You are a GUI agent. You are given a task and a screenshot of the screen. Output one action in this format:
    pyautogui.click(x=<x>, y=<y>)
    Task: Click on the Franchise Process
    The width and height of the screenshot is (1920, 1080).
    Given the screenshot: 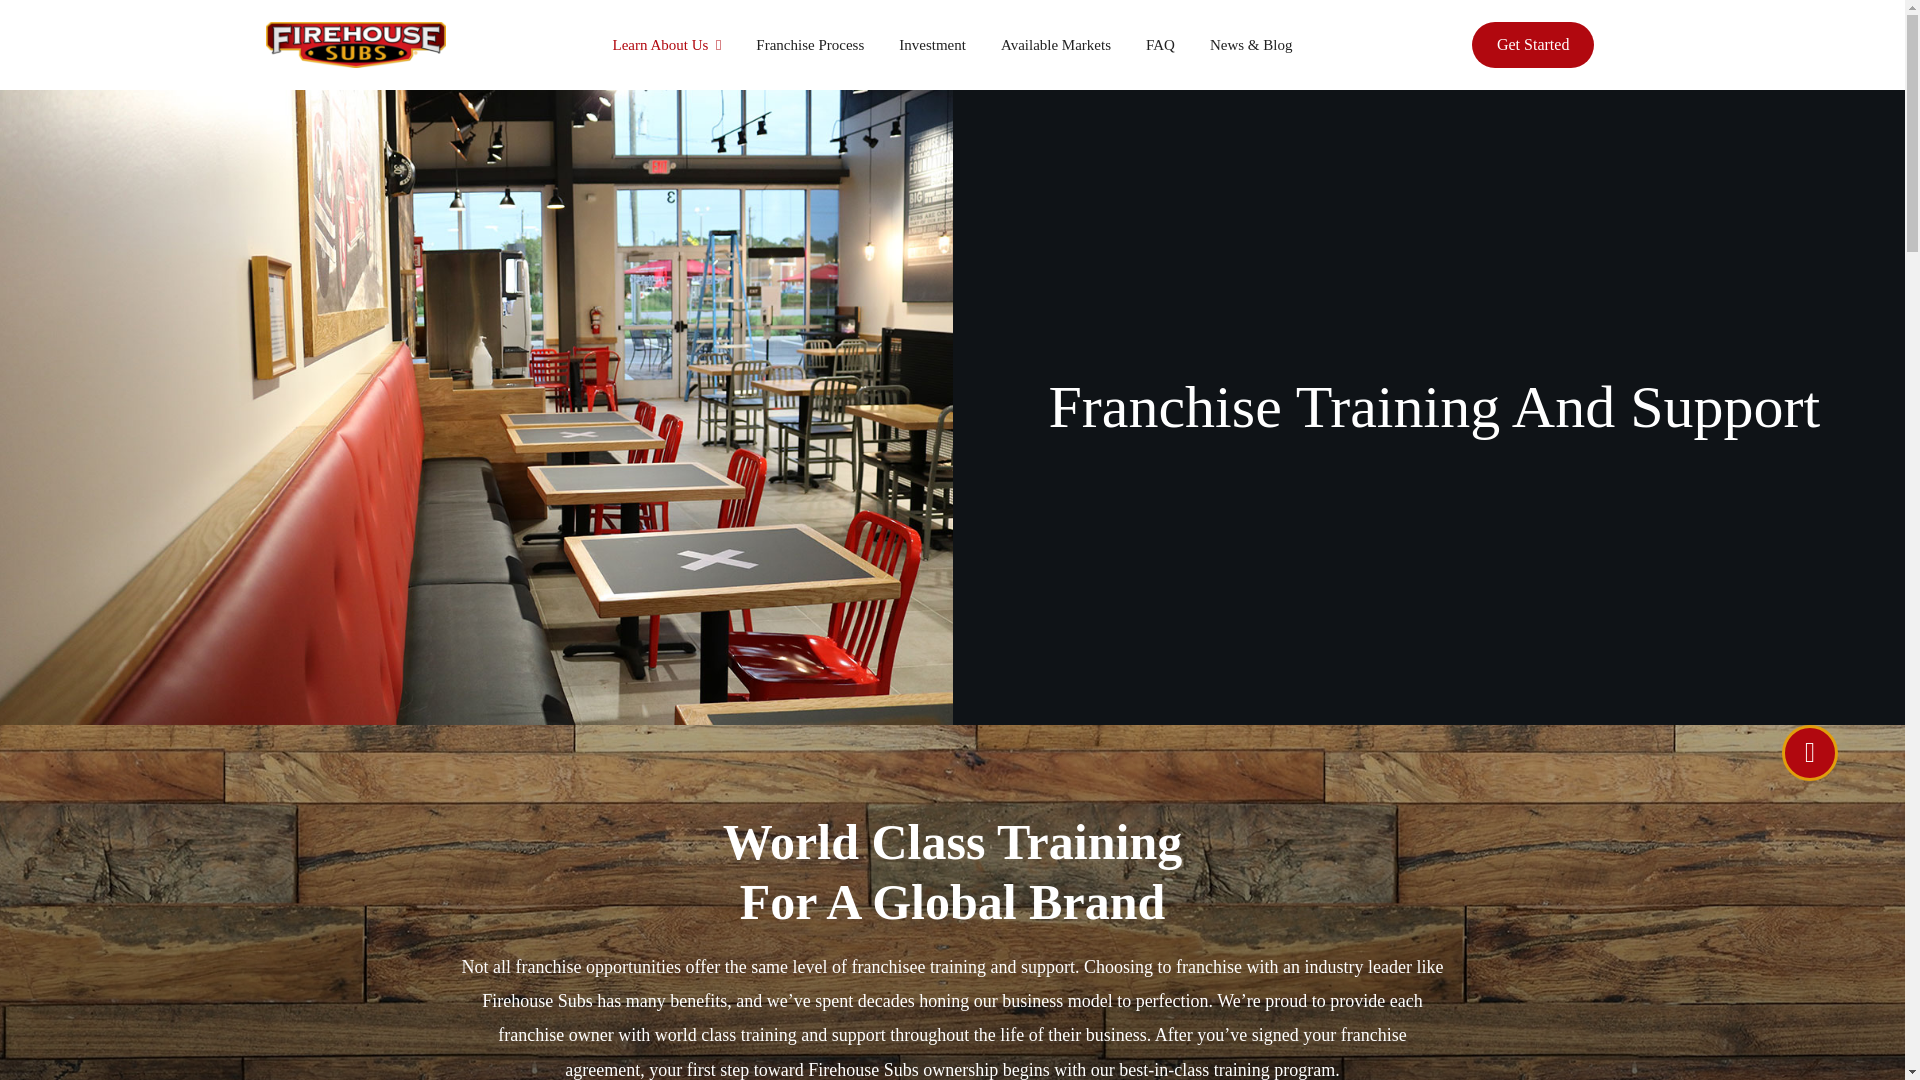 What is the action you would take?
    pyautogui.click(x=810, y=44)
    